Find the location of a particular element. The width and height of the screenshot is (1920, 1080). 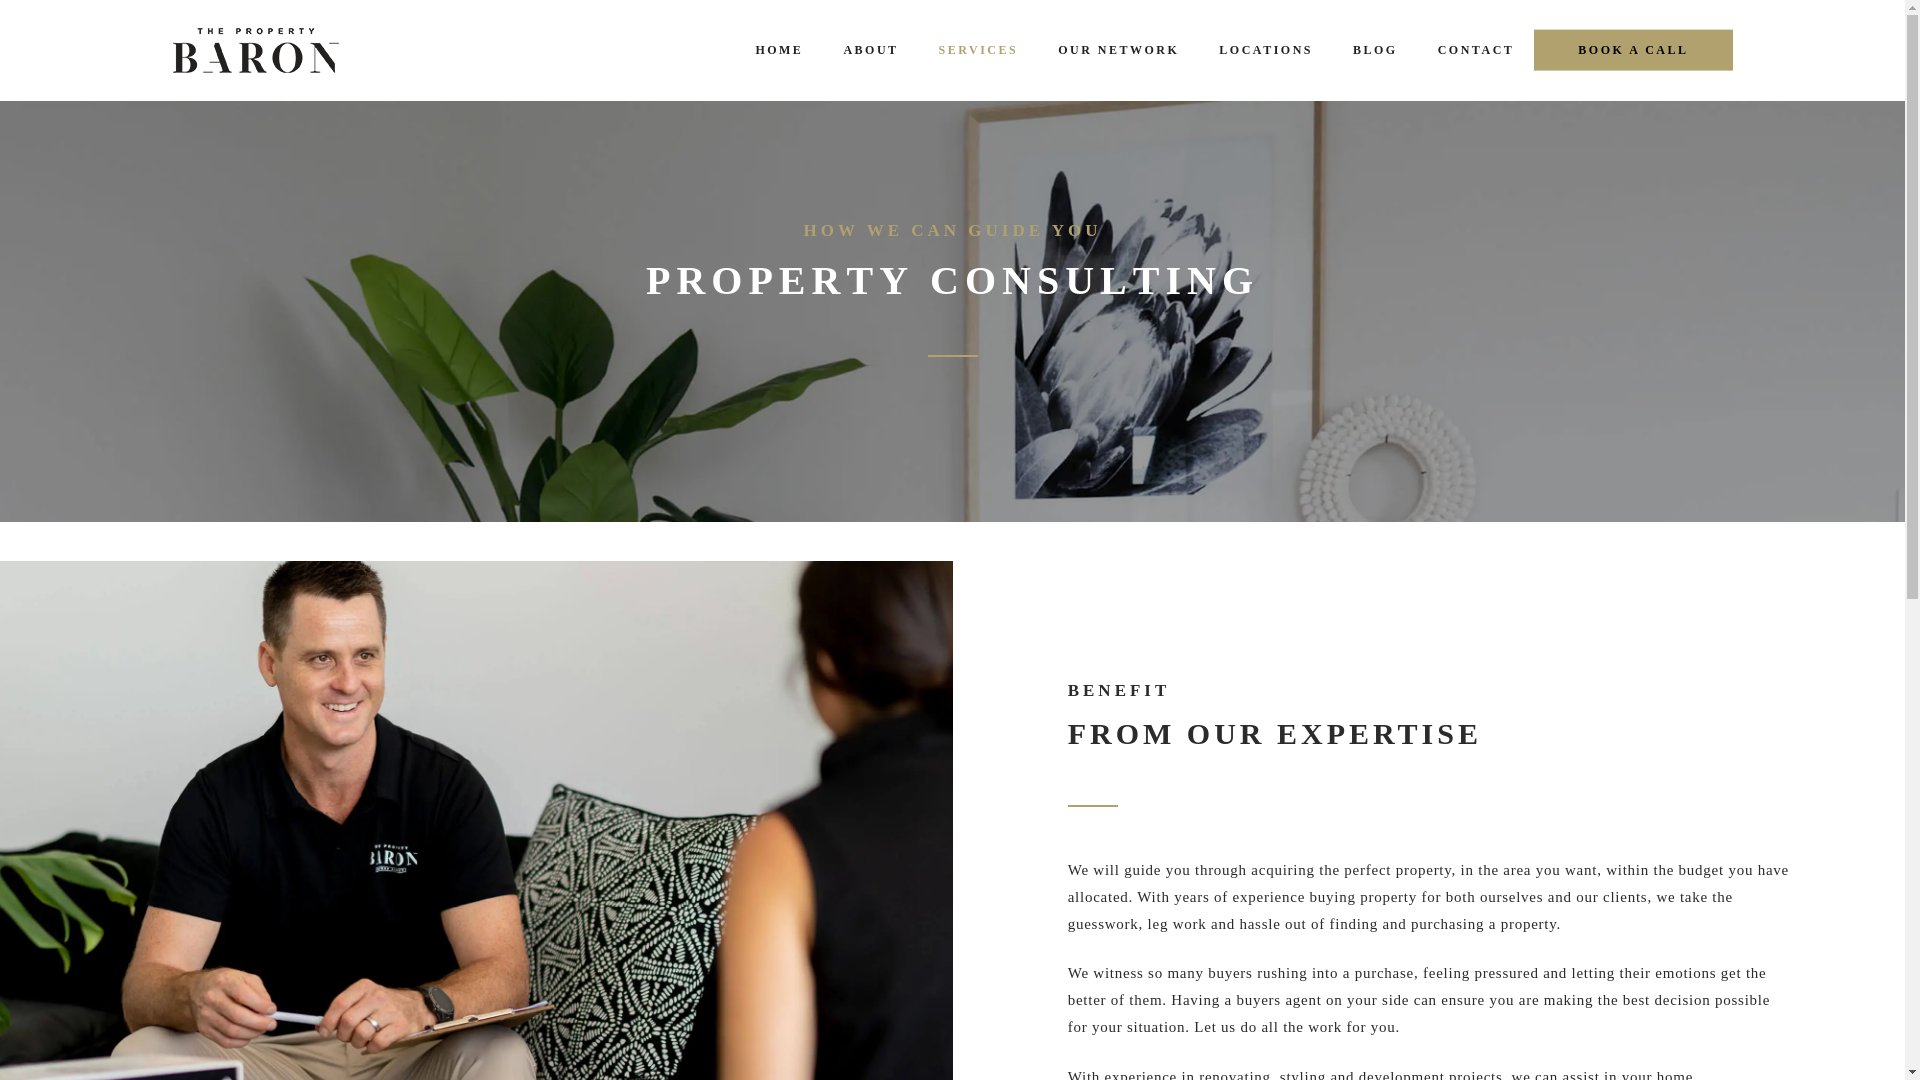

SERVICES is located at coordinates (978, 50).